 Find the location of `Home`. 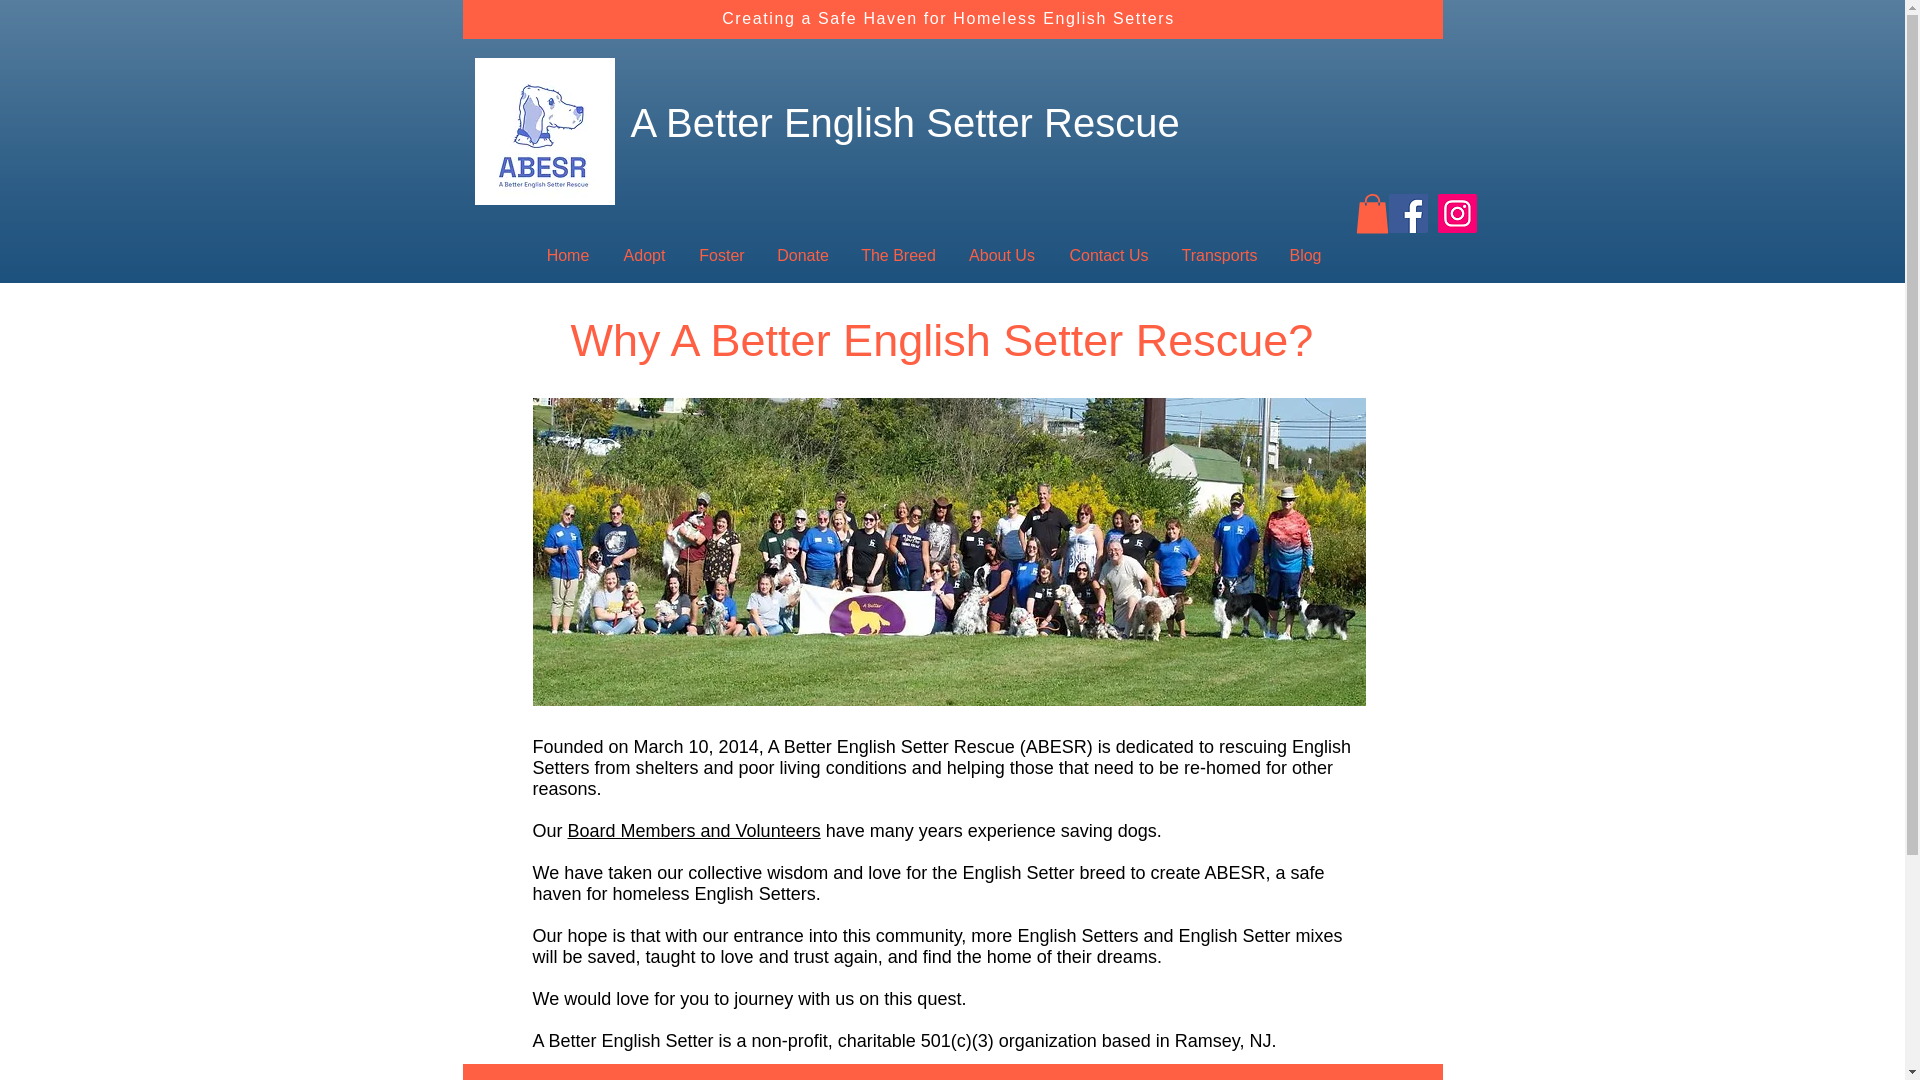

Home is located at coordinates (566, 255).